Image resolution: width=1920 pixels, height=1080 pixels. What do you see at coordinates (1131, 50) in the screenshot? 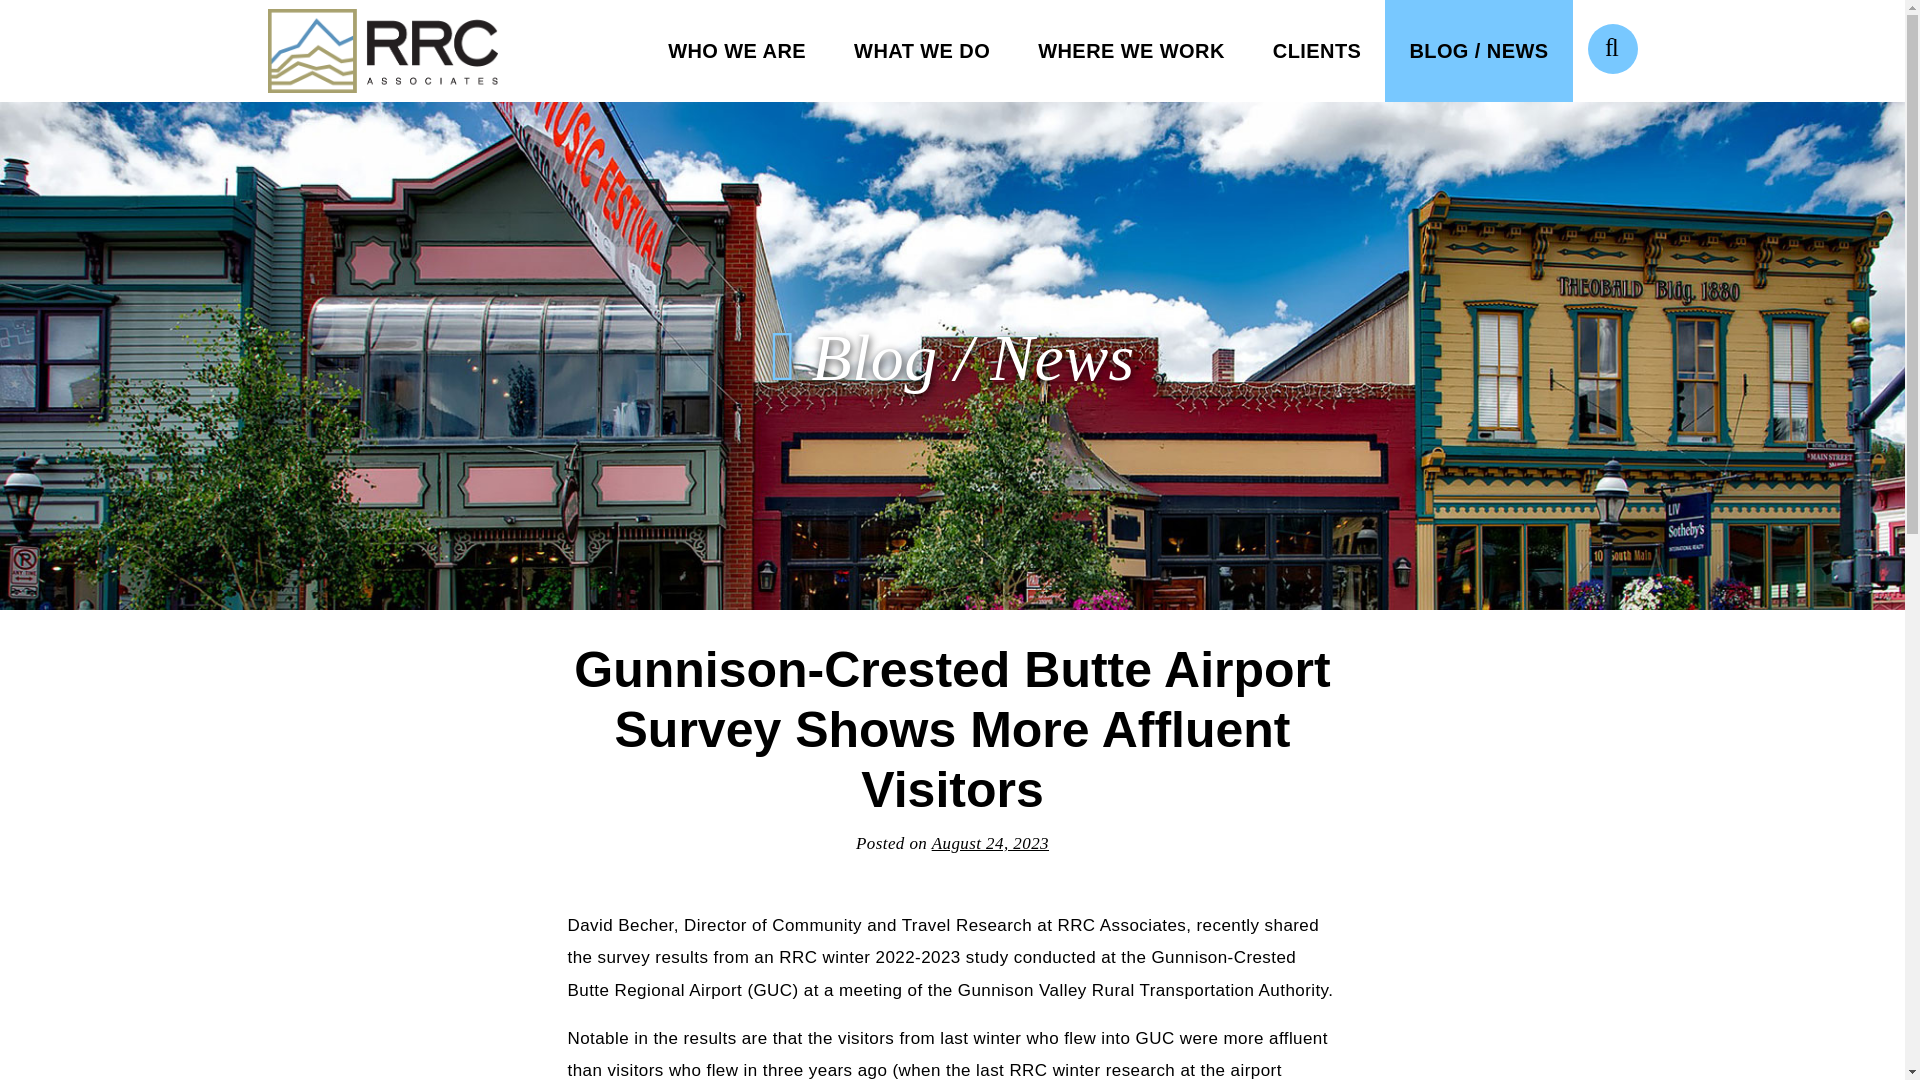
I see `WHERE WE WORK` at bounding box center [1131, 50].